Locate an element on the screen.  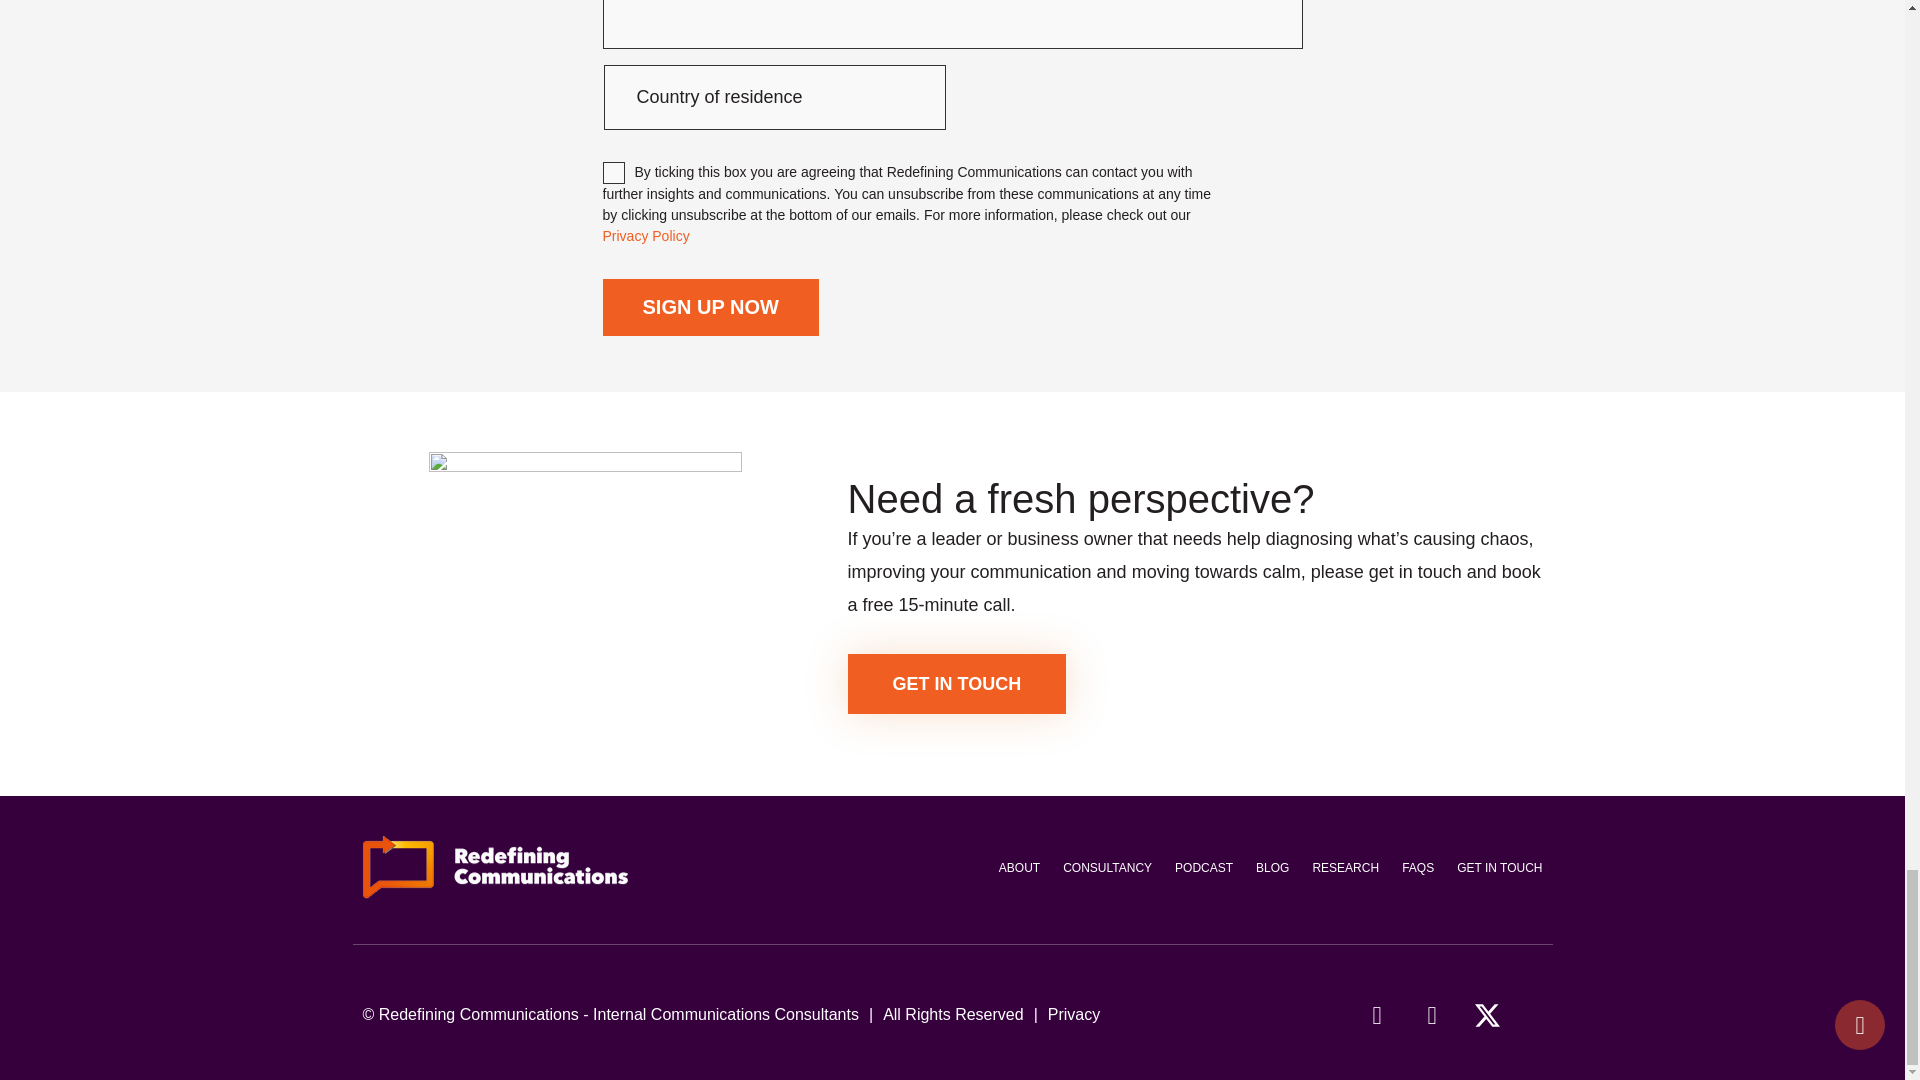
Sign up now is located at coordinates (710, 306).